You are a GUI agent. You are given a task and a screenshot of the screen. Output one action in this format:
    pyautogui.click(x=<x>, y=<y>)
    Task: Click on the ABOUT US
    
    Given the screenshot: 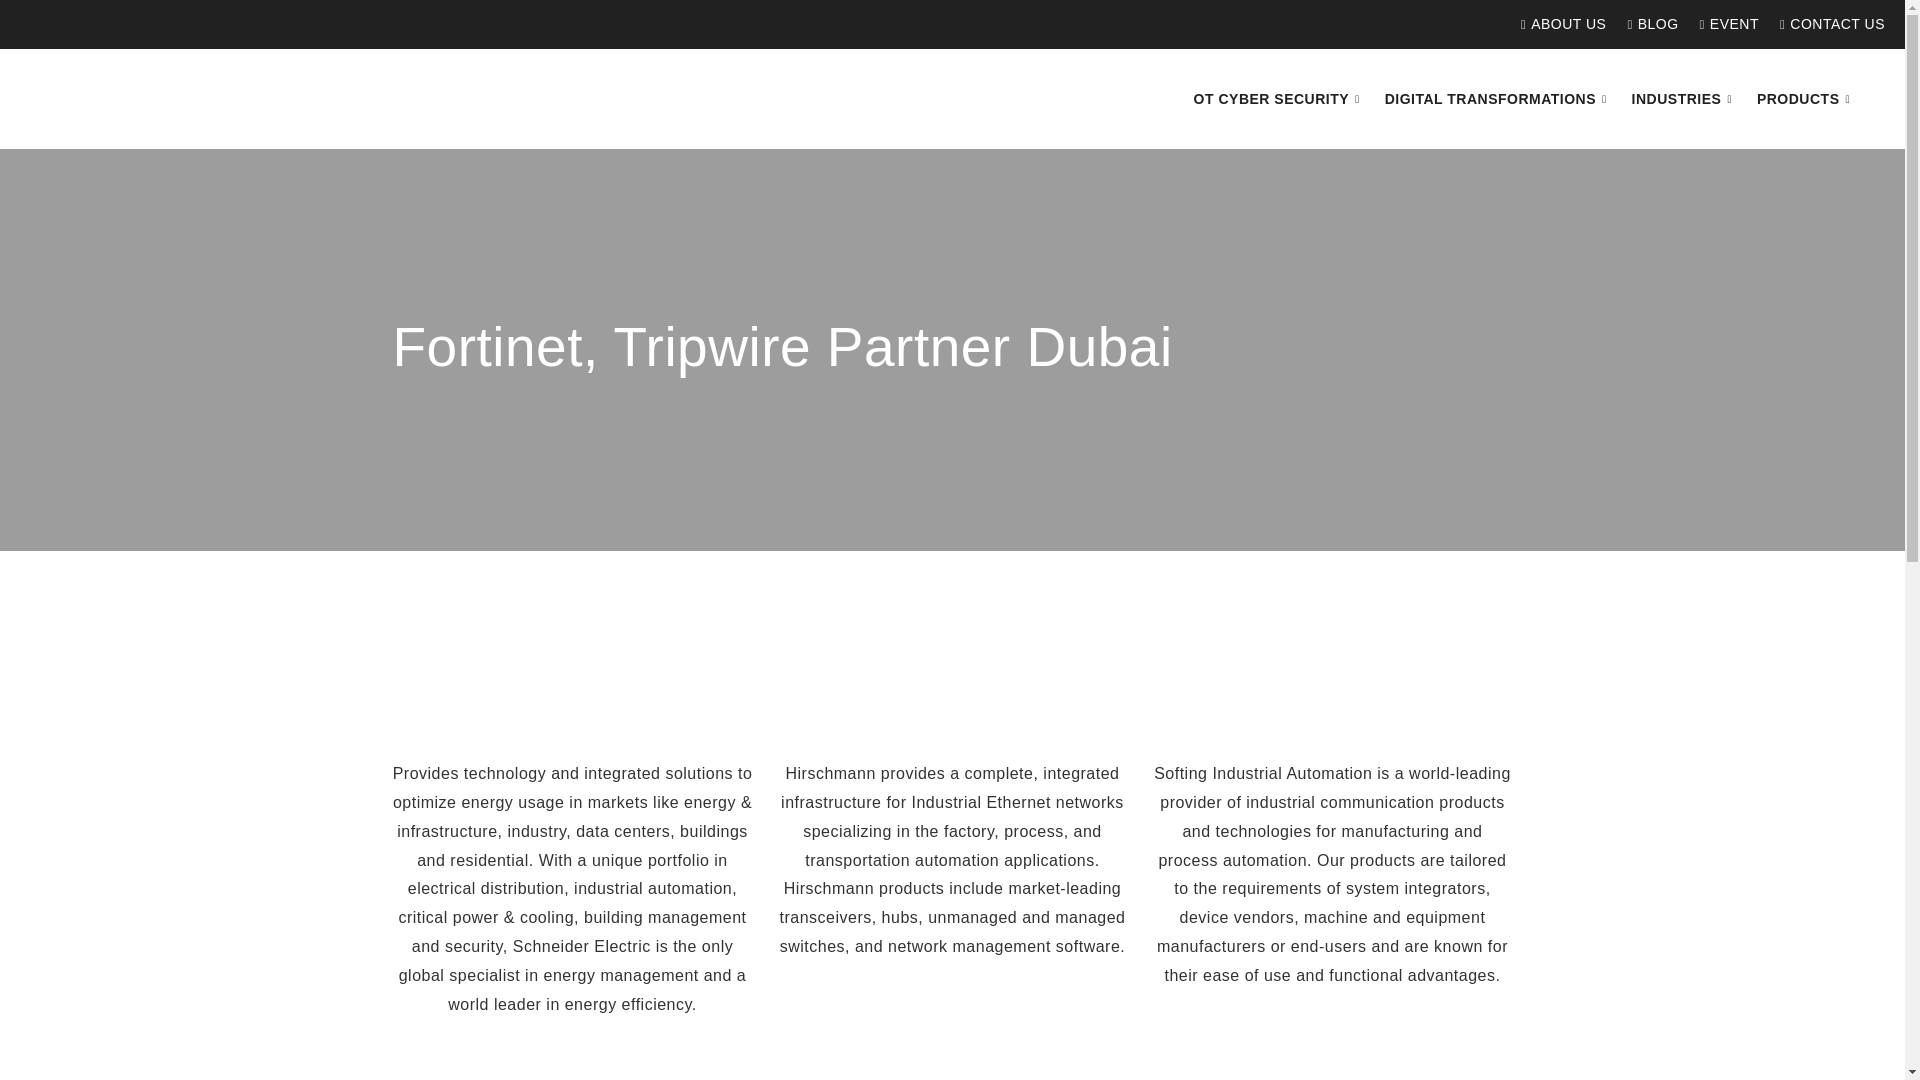 What is the action you would take?
    pyautogui.click(x=1558, y=24)
    